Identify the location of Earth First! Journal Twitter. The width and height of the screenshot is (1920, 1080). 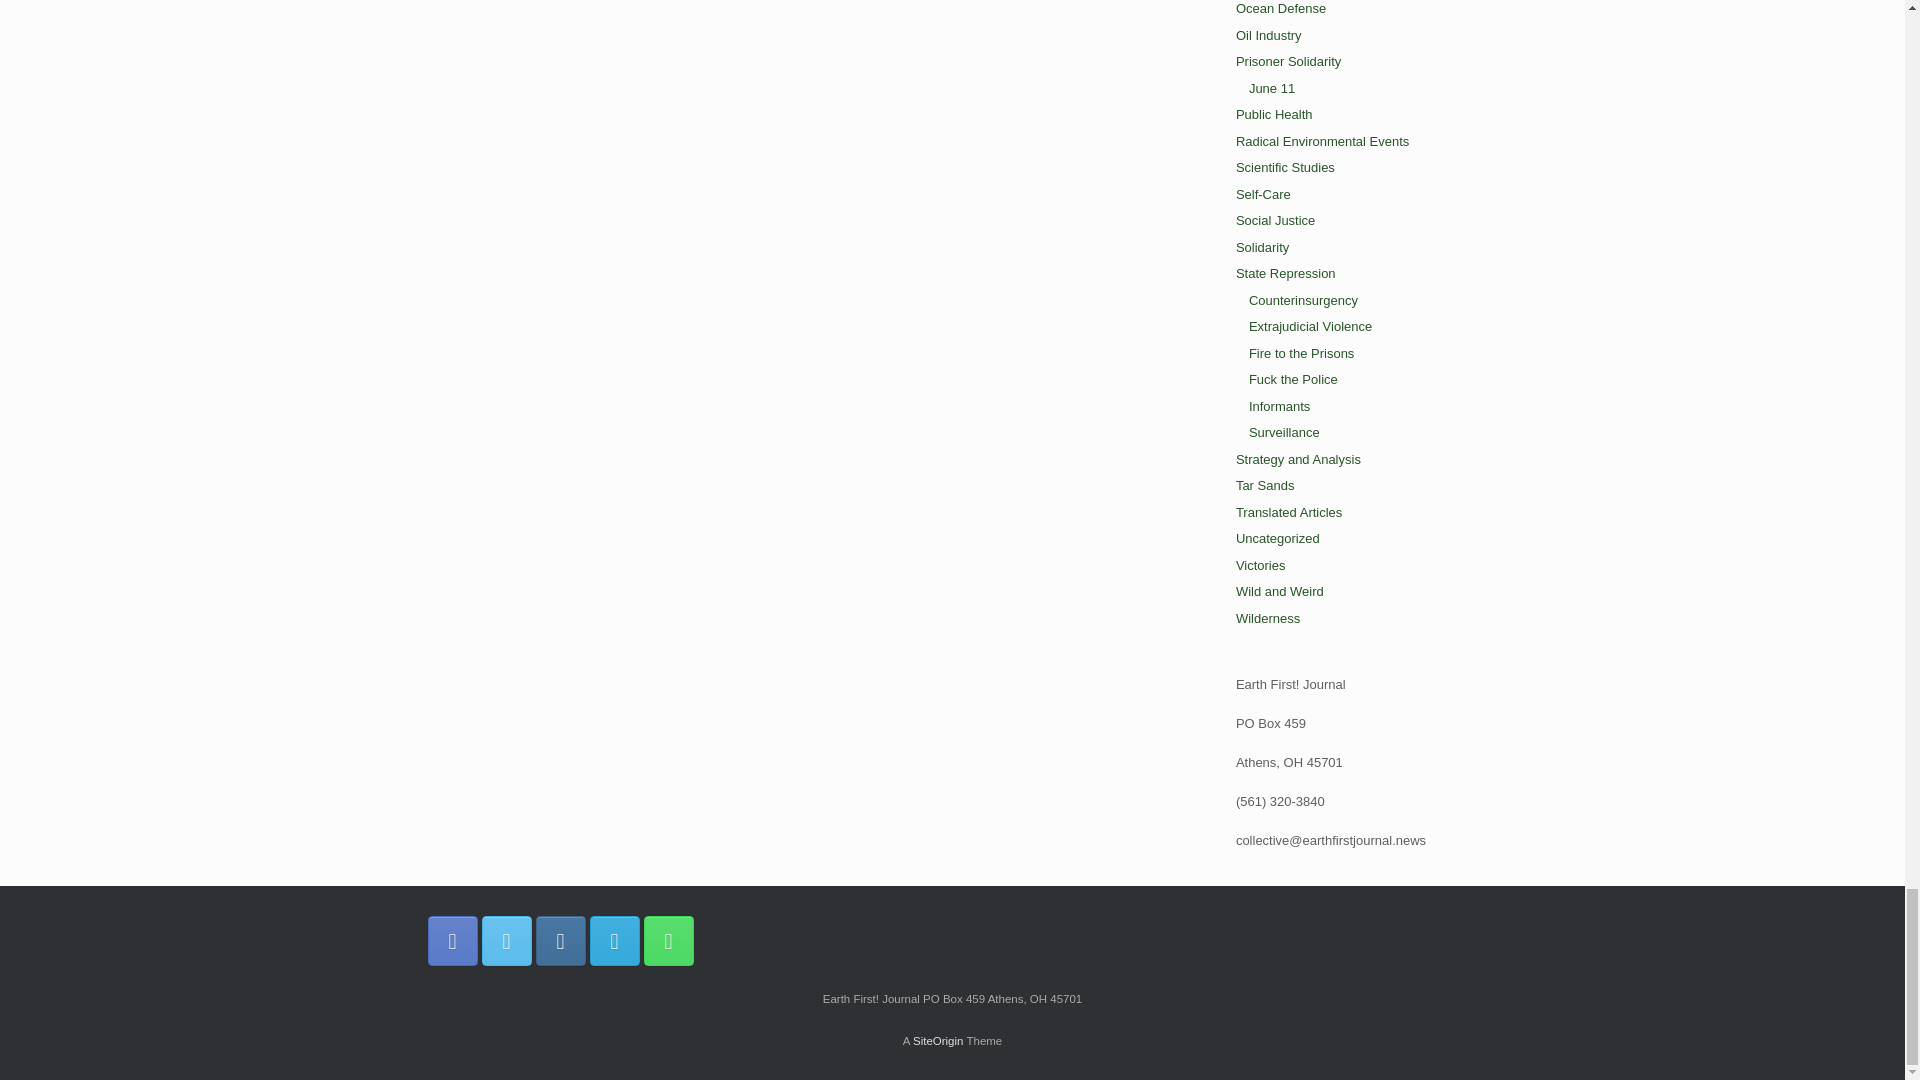
(506, 940).